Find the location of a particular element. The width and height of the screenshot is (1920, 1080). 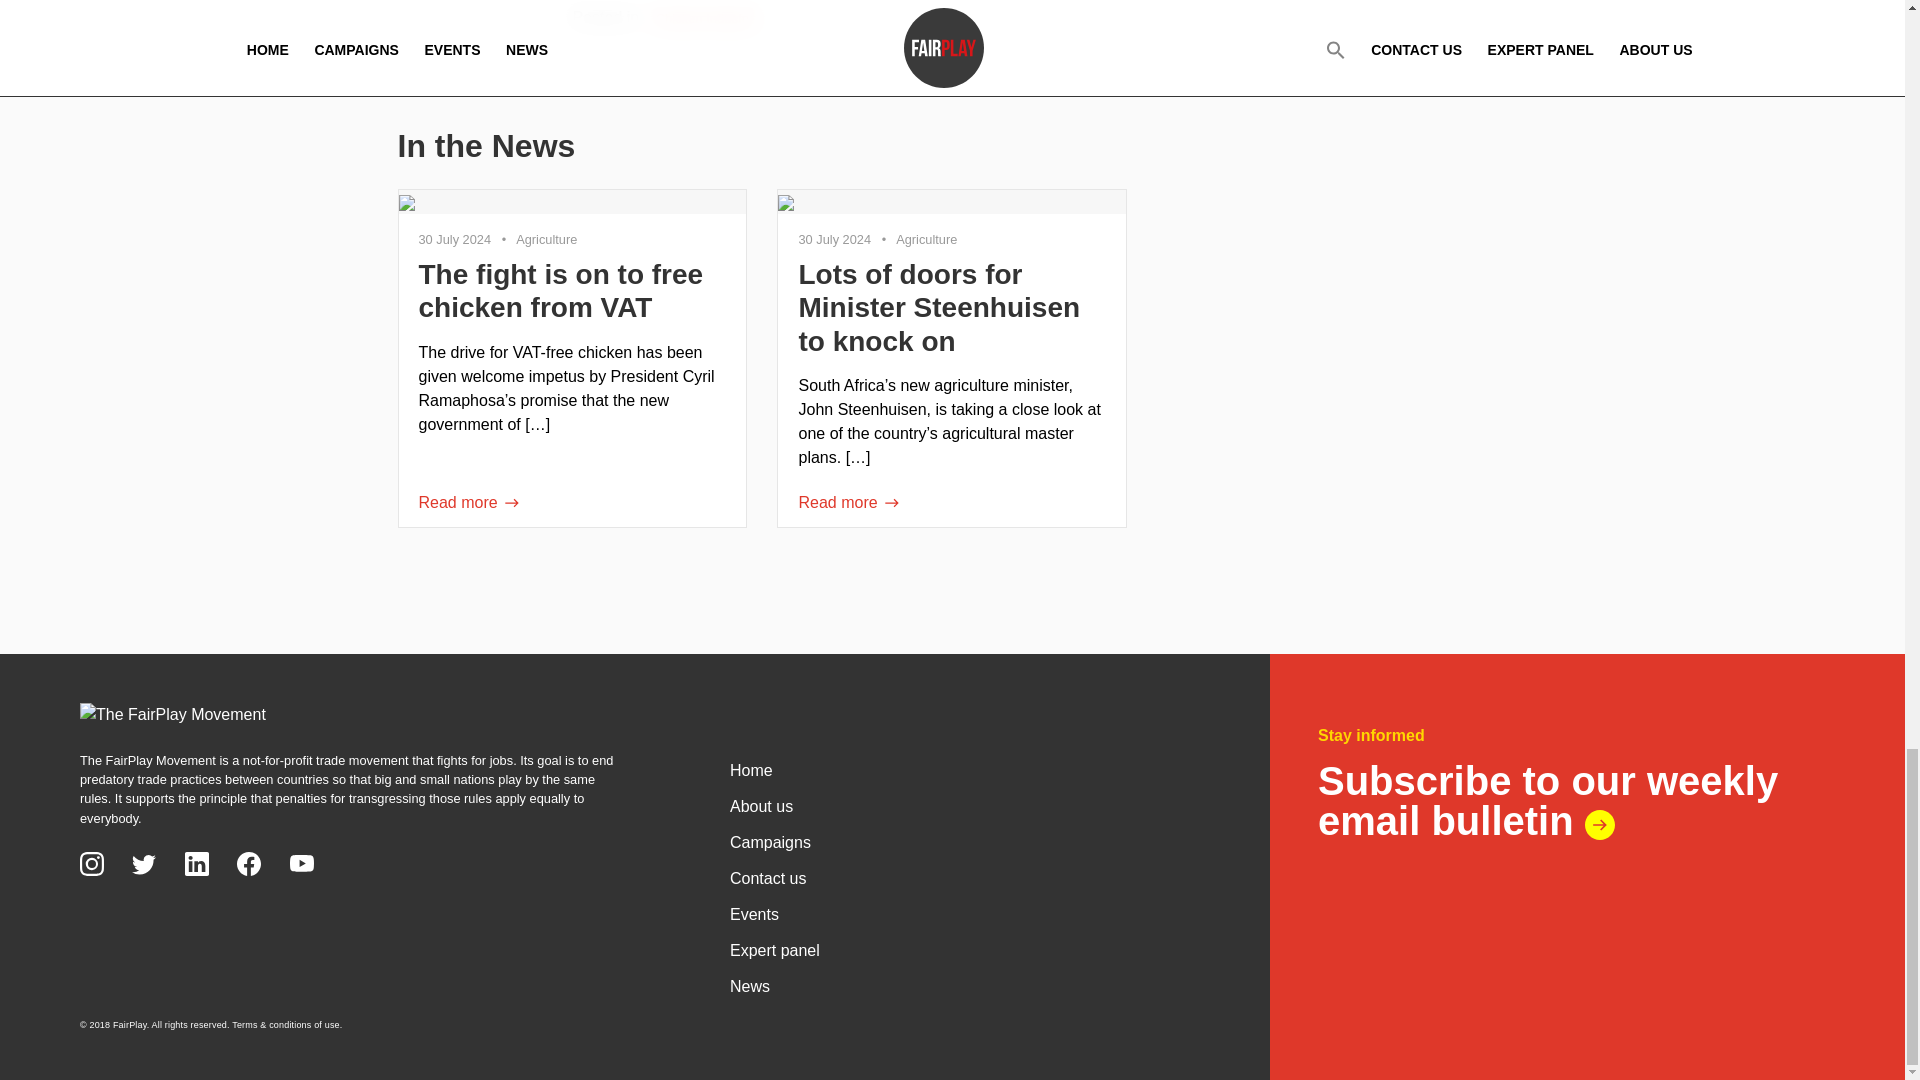

Chicken Industry is located at coordinates (704, 18).